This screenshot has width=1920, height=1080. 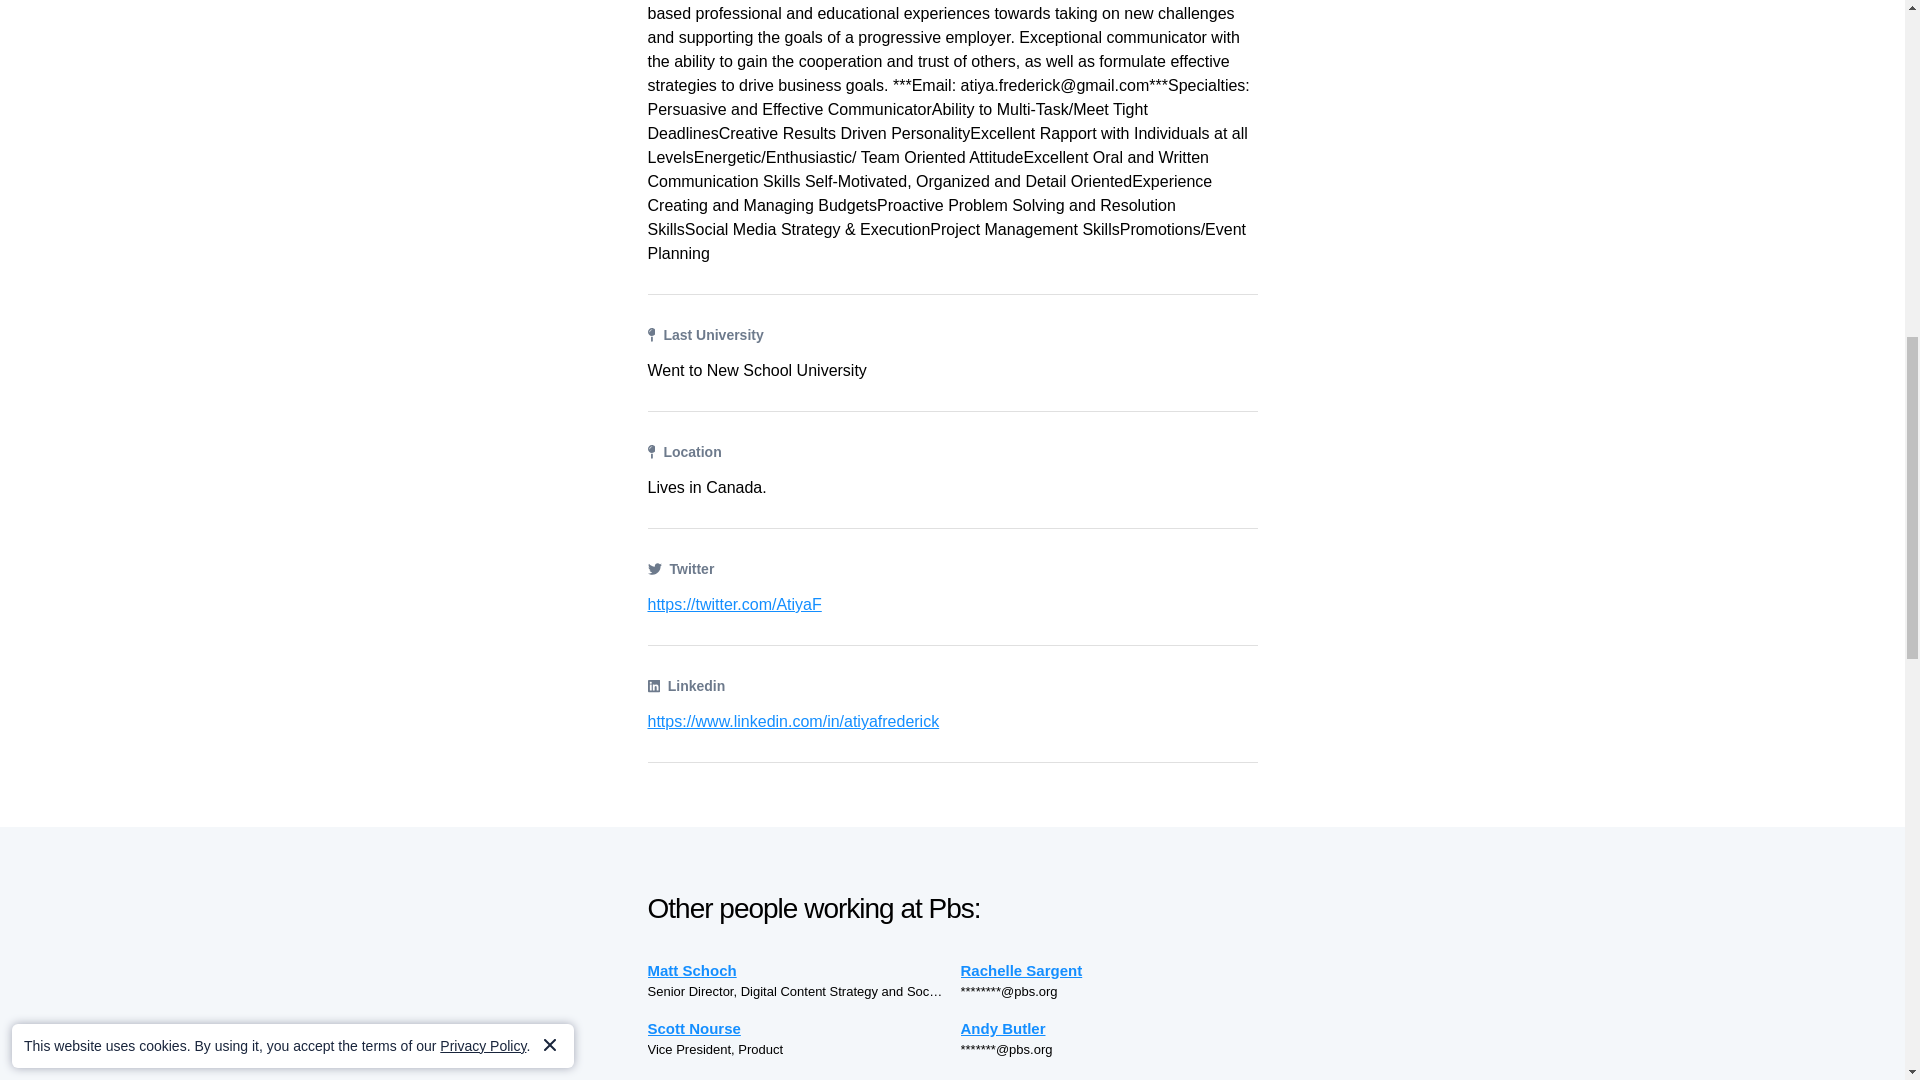 What do you see at coordinates (796, 1028) in the screenshot?
I see `Scott Nourse` at bounding box center [796, 1028].